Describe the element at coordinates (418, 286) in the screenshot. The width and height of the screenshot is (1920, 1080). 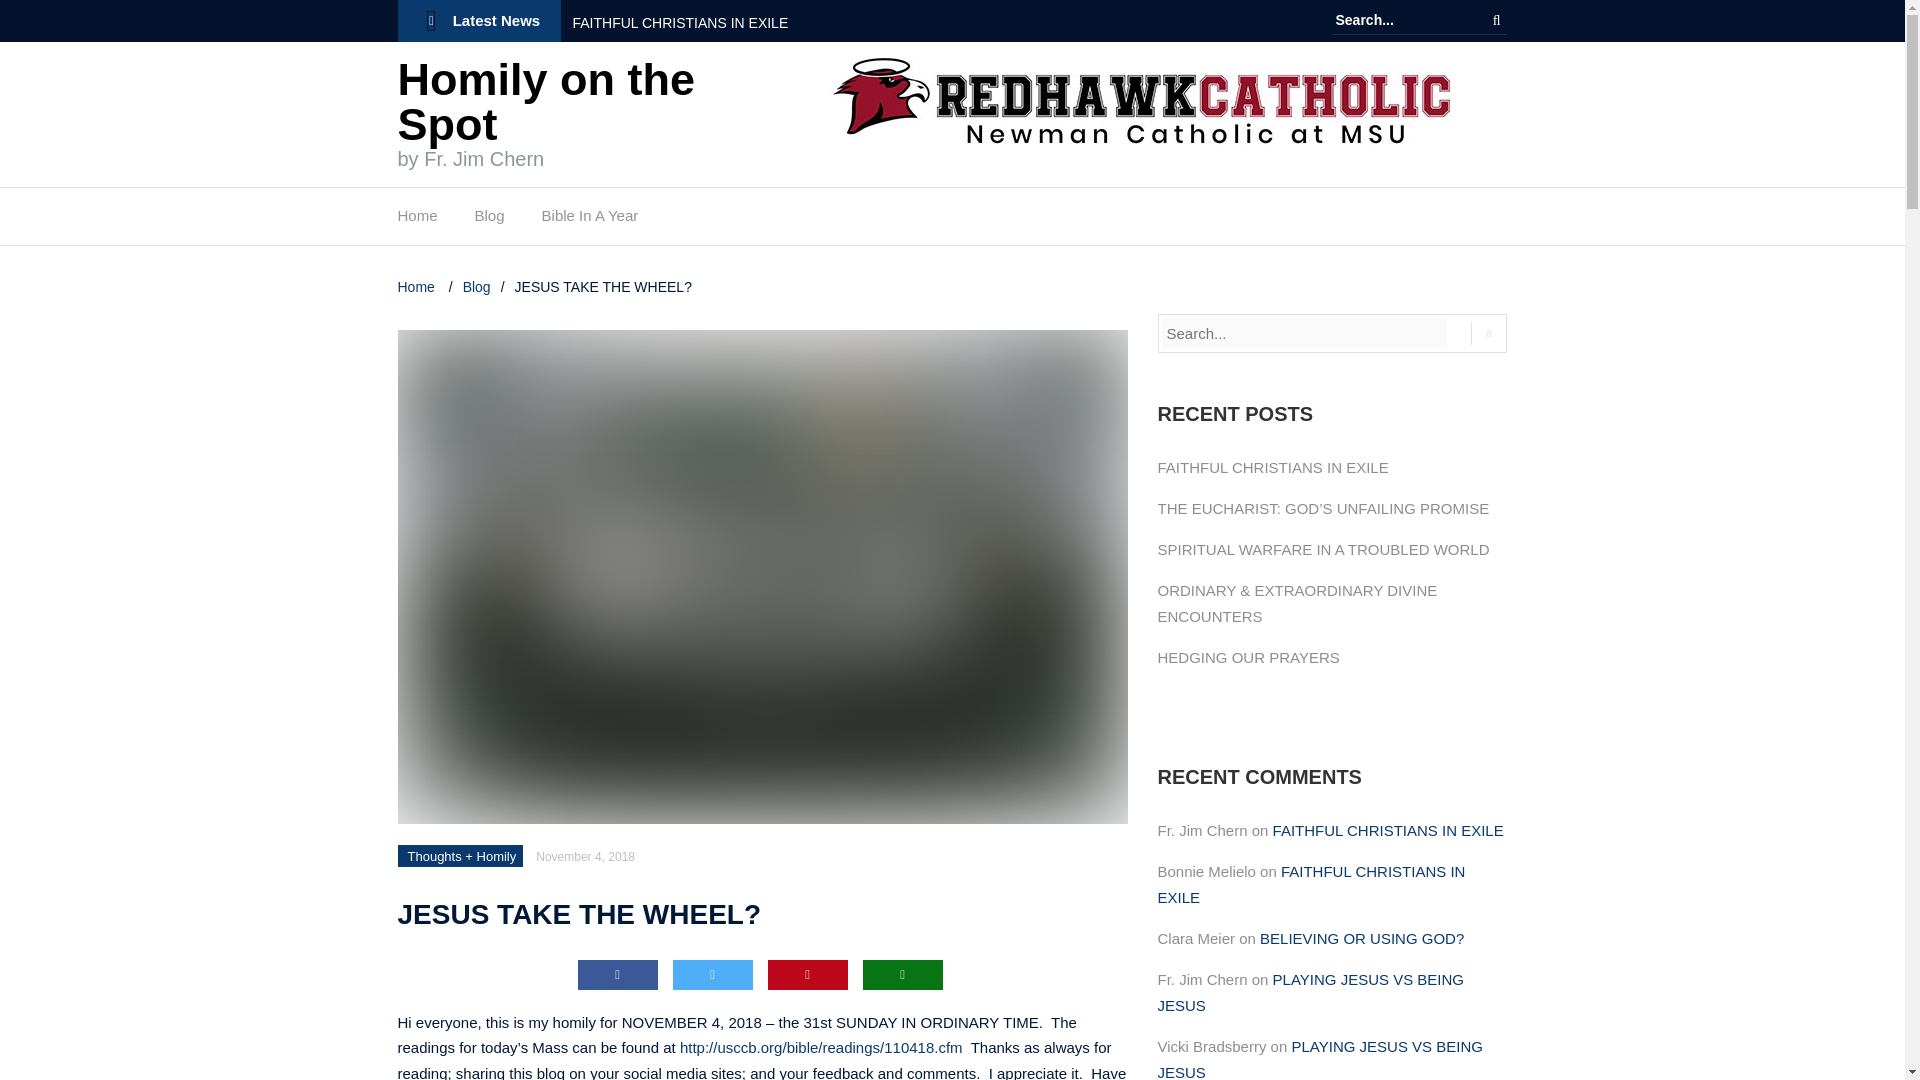
I see `Home` at that location.